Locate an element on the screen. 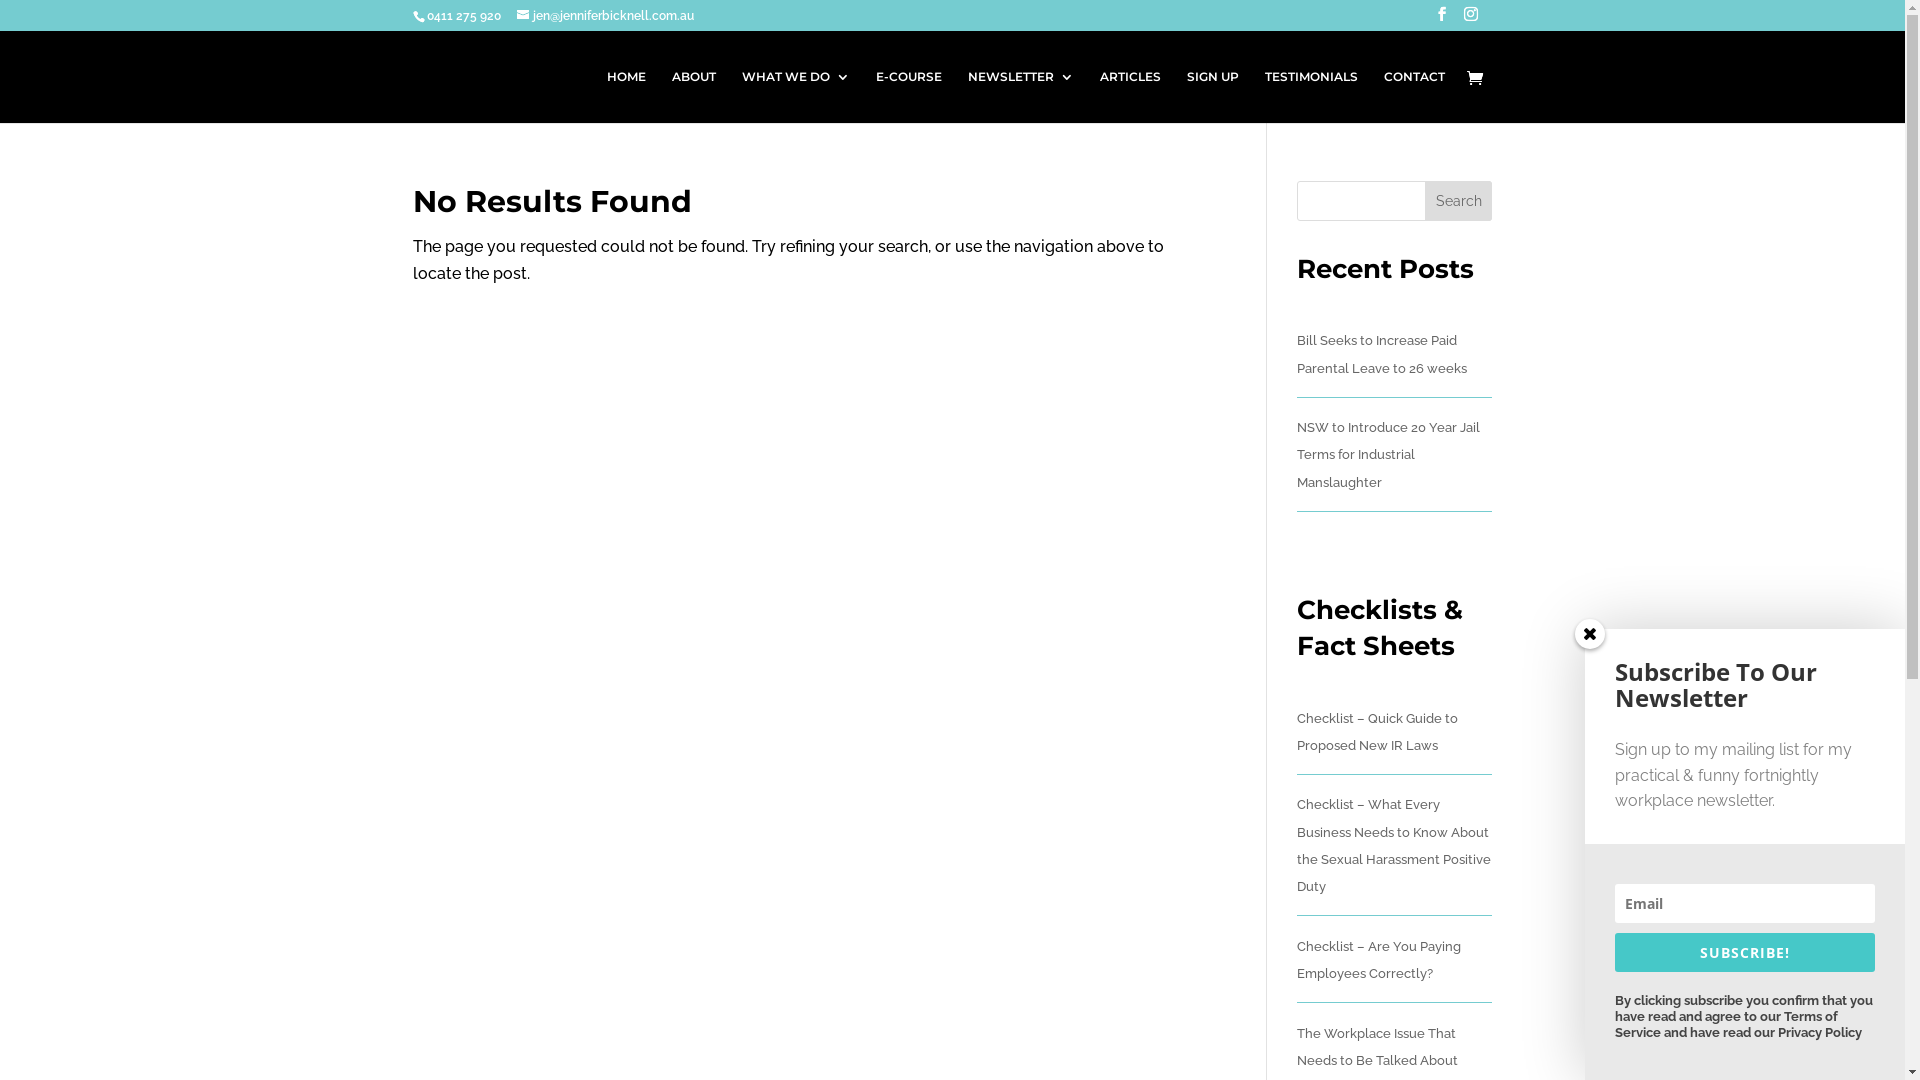  TESTIMONIALS is located at coordinates (1310, 96).